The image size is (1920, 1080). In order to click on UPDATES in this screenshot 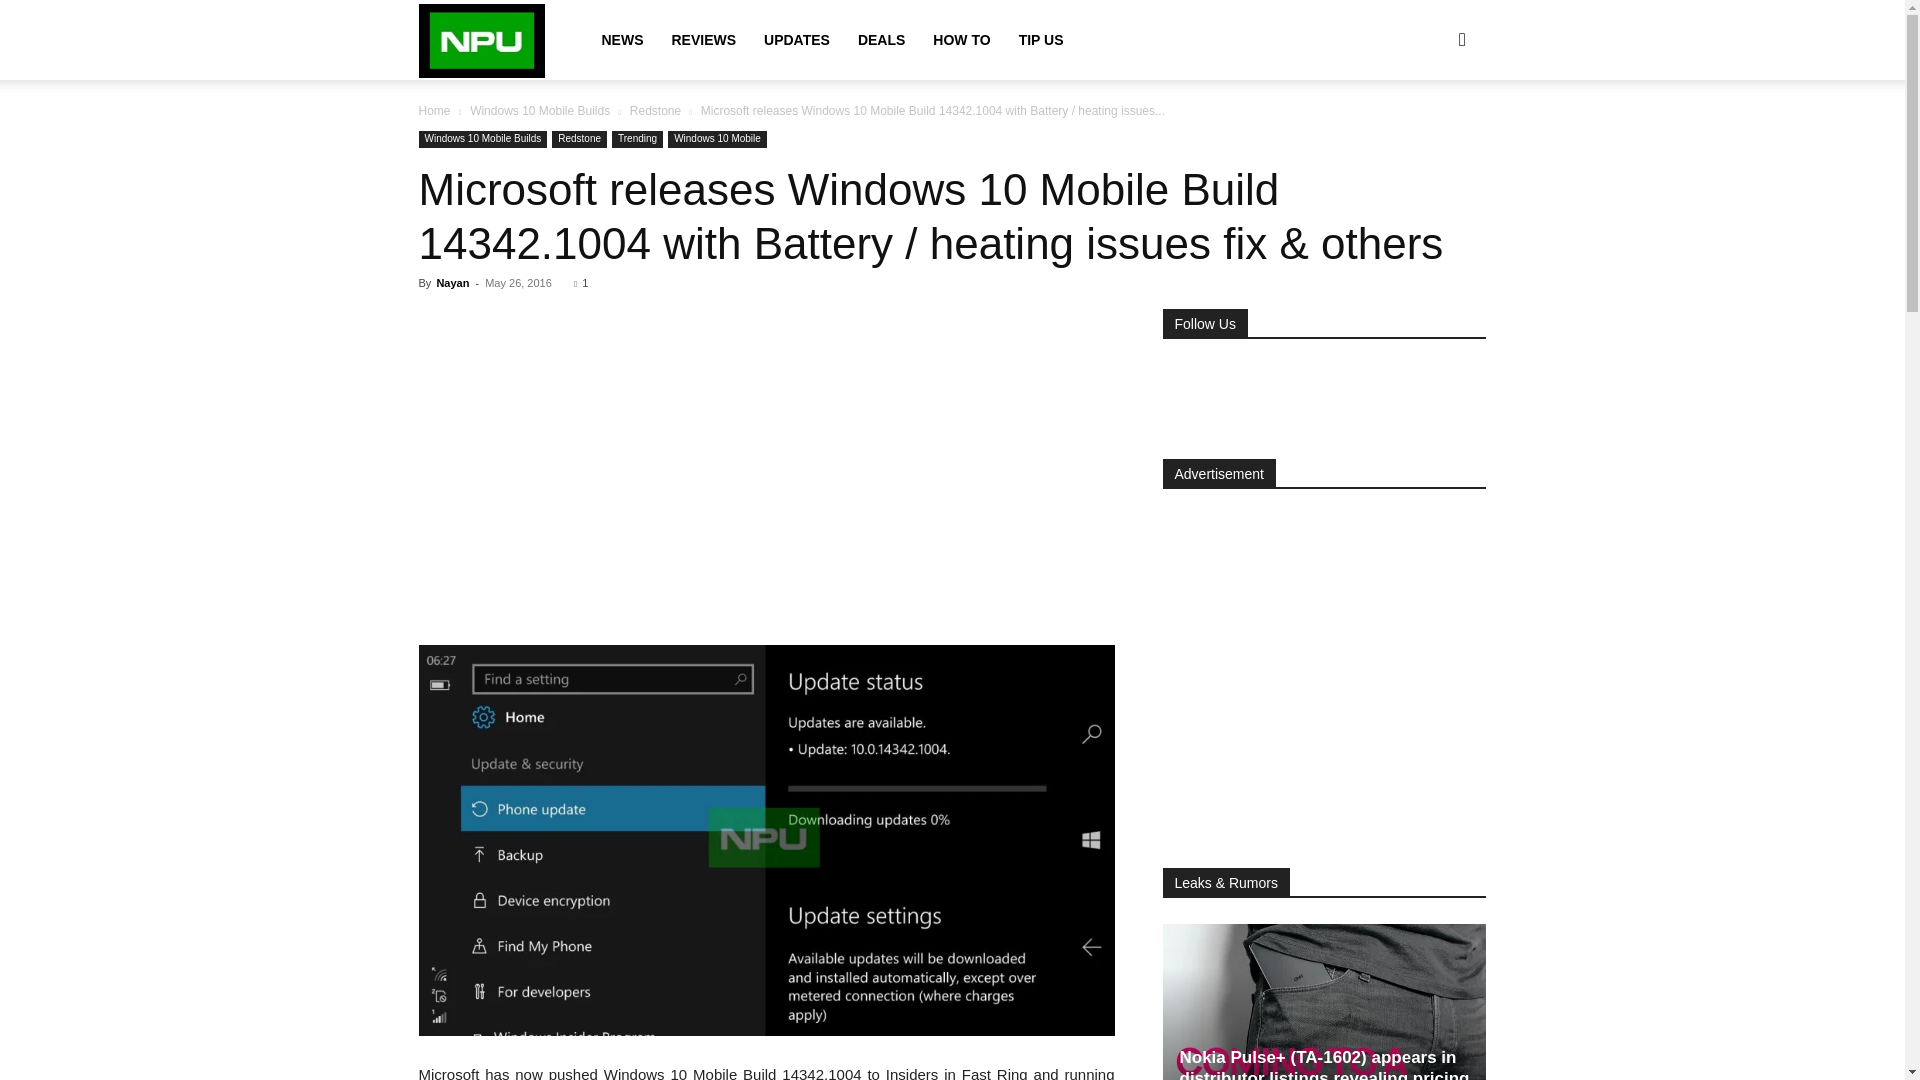, I will do `click(797, 40)`.